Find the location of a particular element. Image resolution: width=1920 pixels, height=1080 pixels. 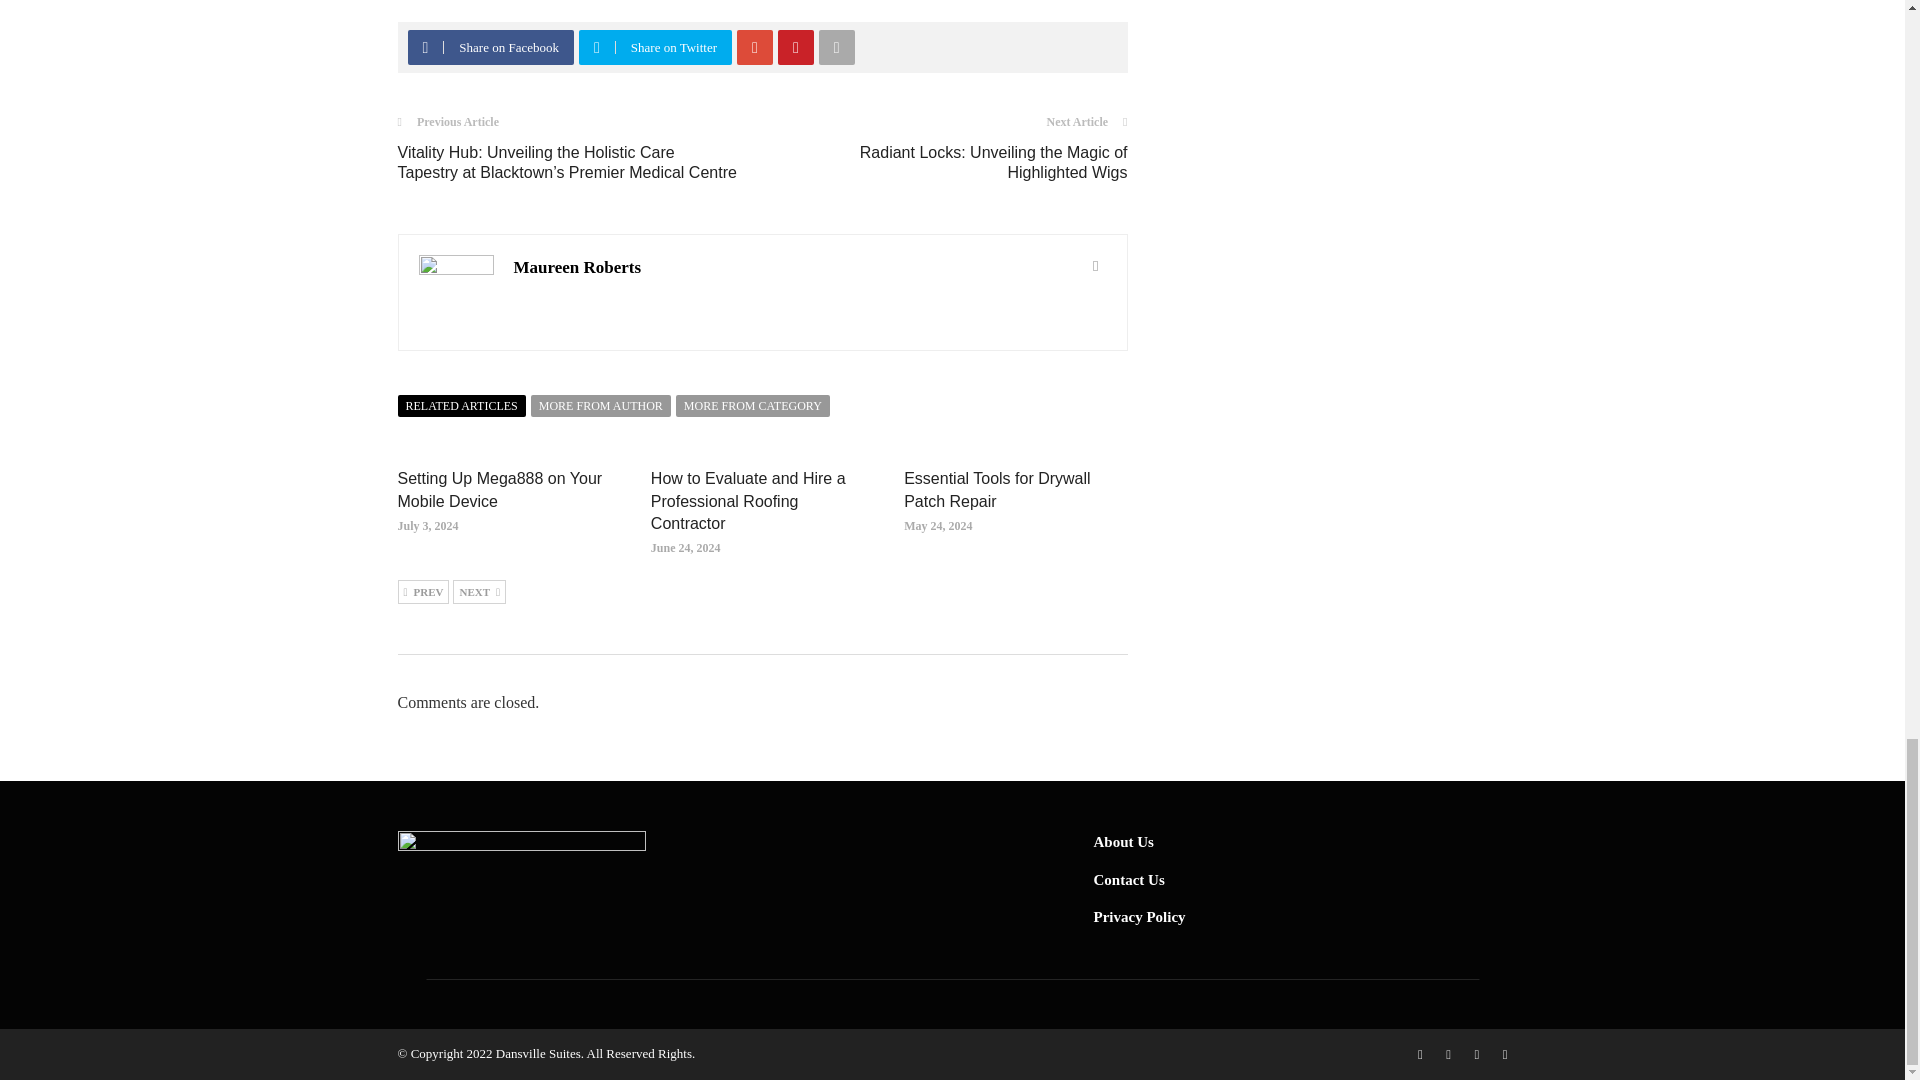

Twitter is located at coordinates (596, 47).